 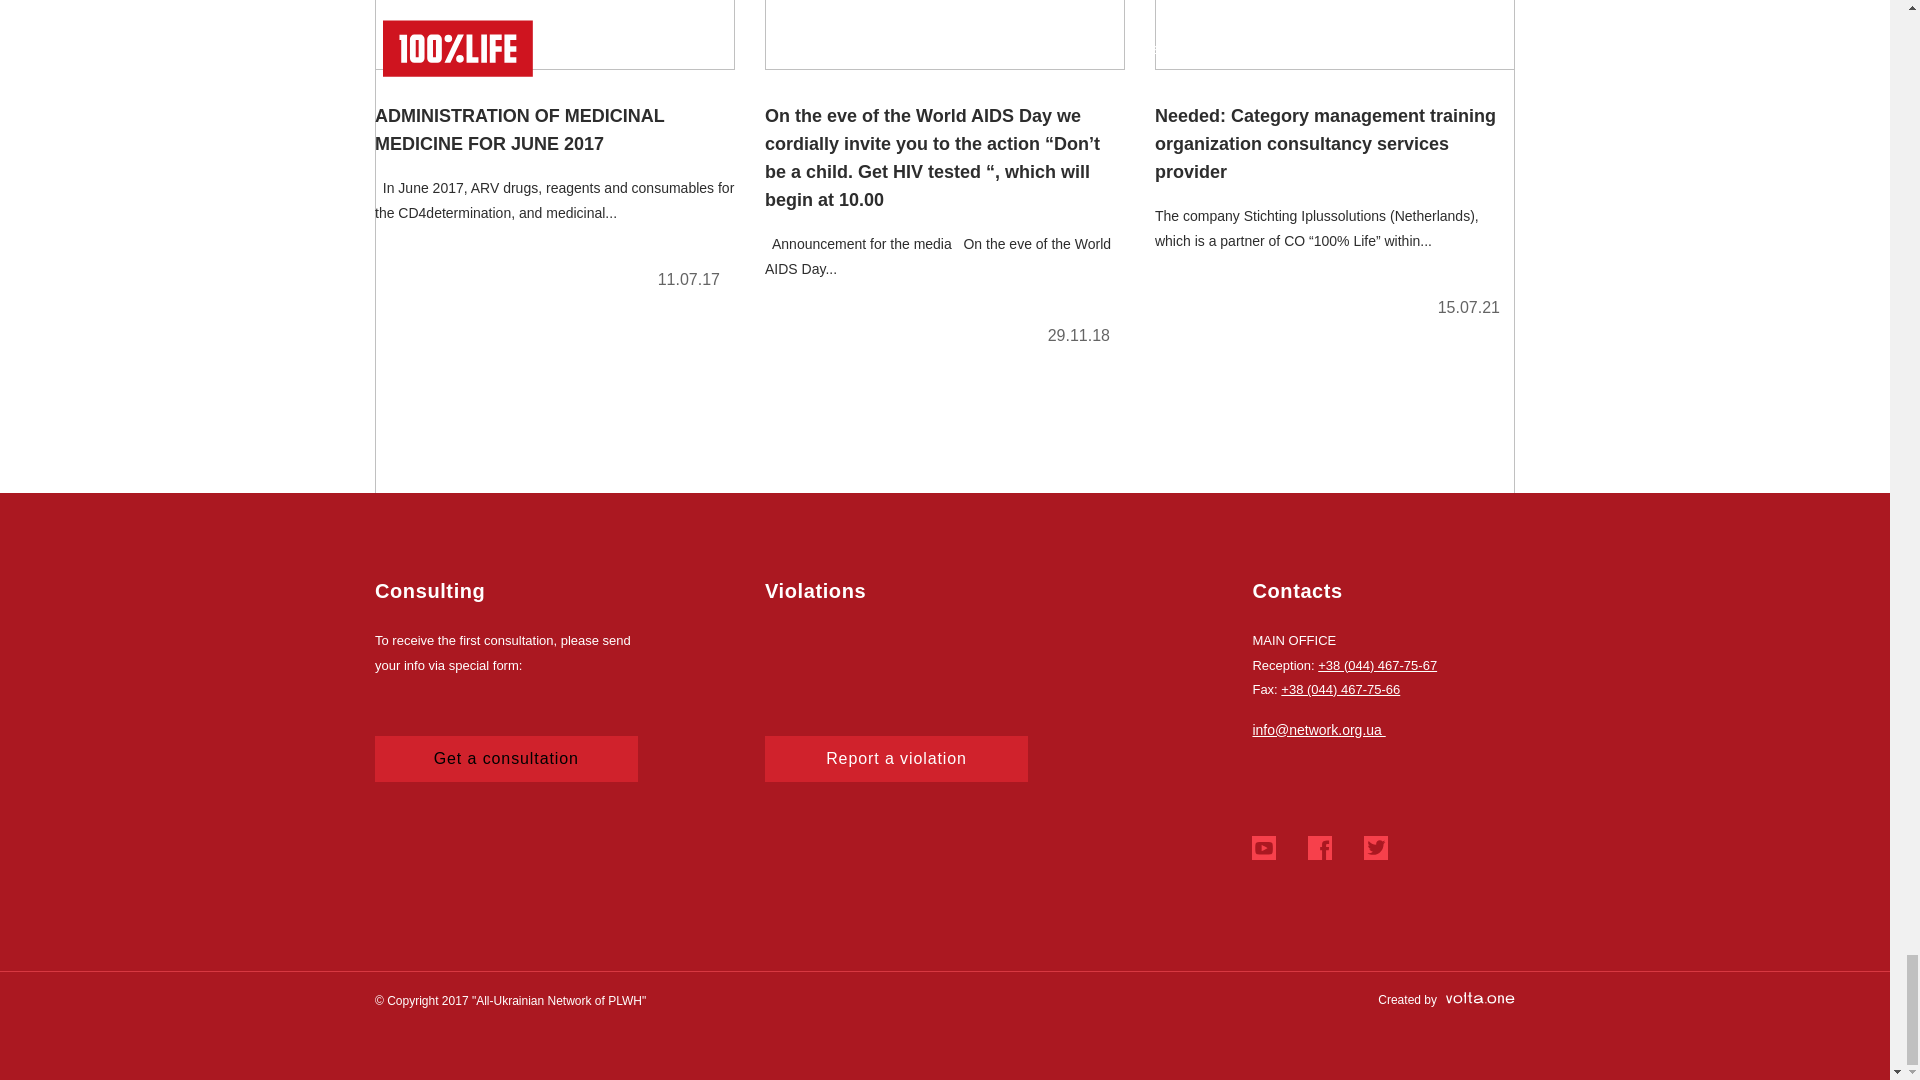 I want to click on Get a consultation, so click(x=506, y=758).